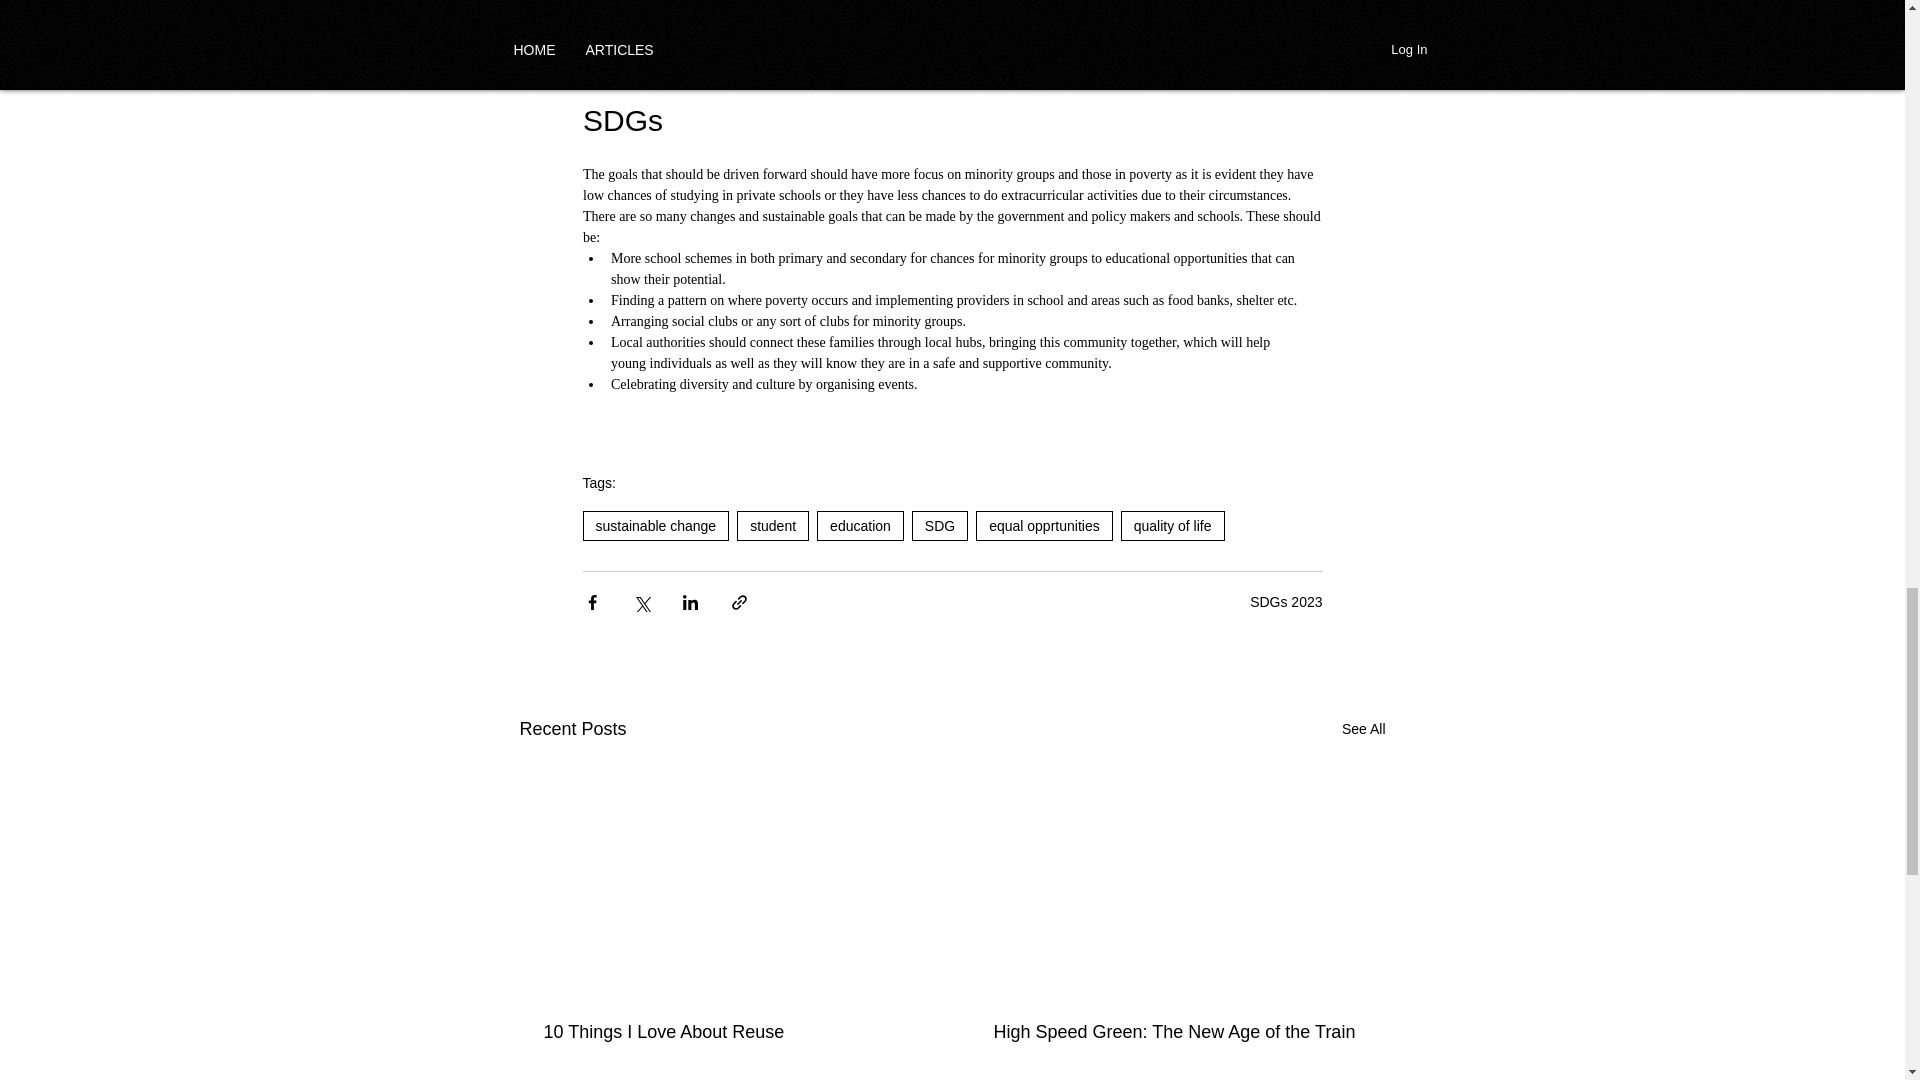 Image resolution: width=1920 pixels, height=1080 pixels. Describe the element at coordinates (1178, 1032) in the screenshot. I see `High Speed Green: The New Age of the Train` at that location.